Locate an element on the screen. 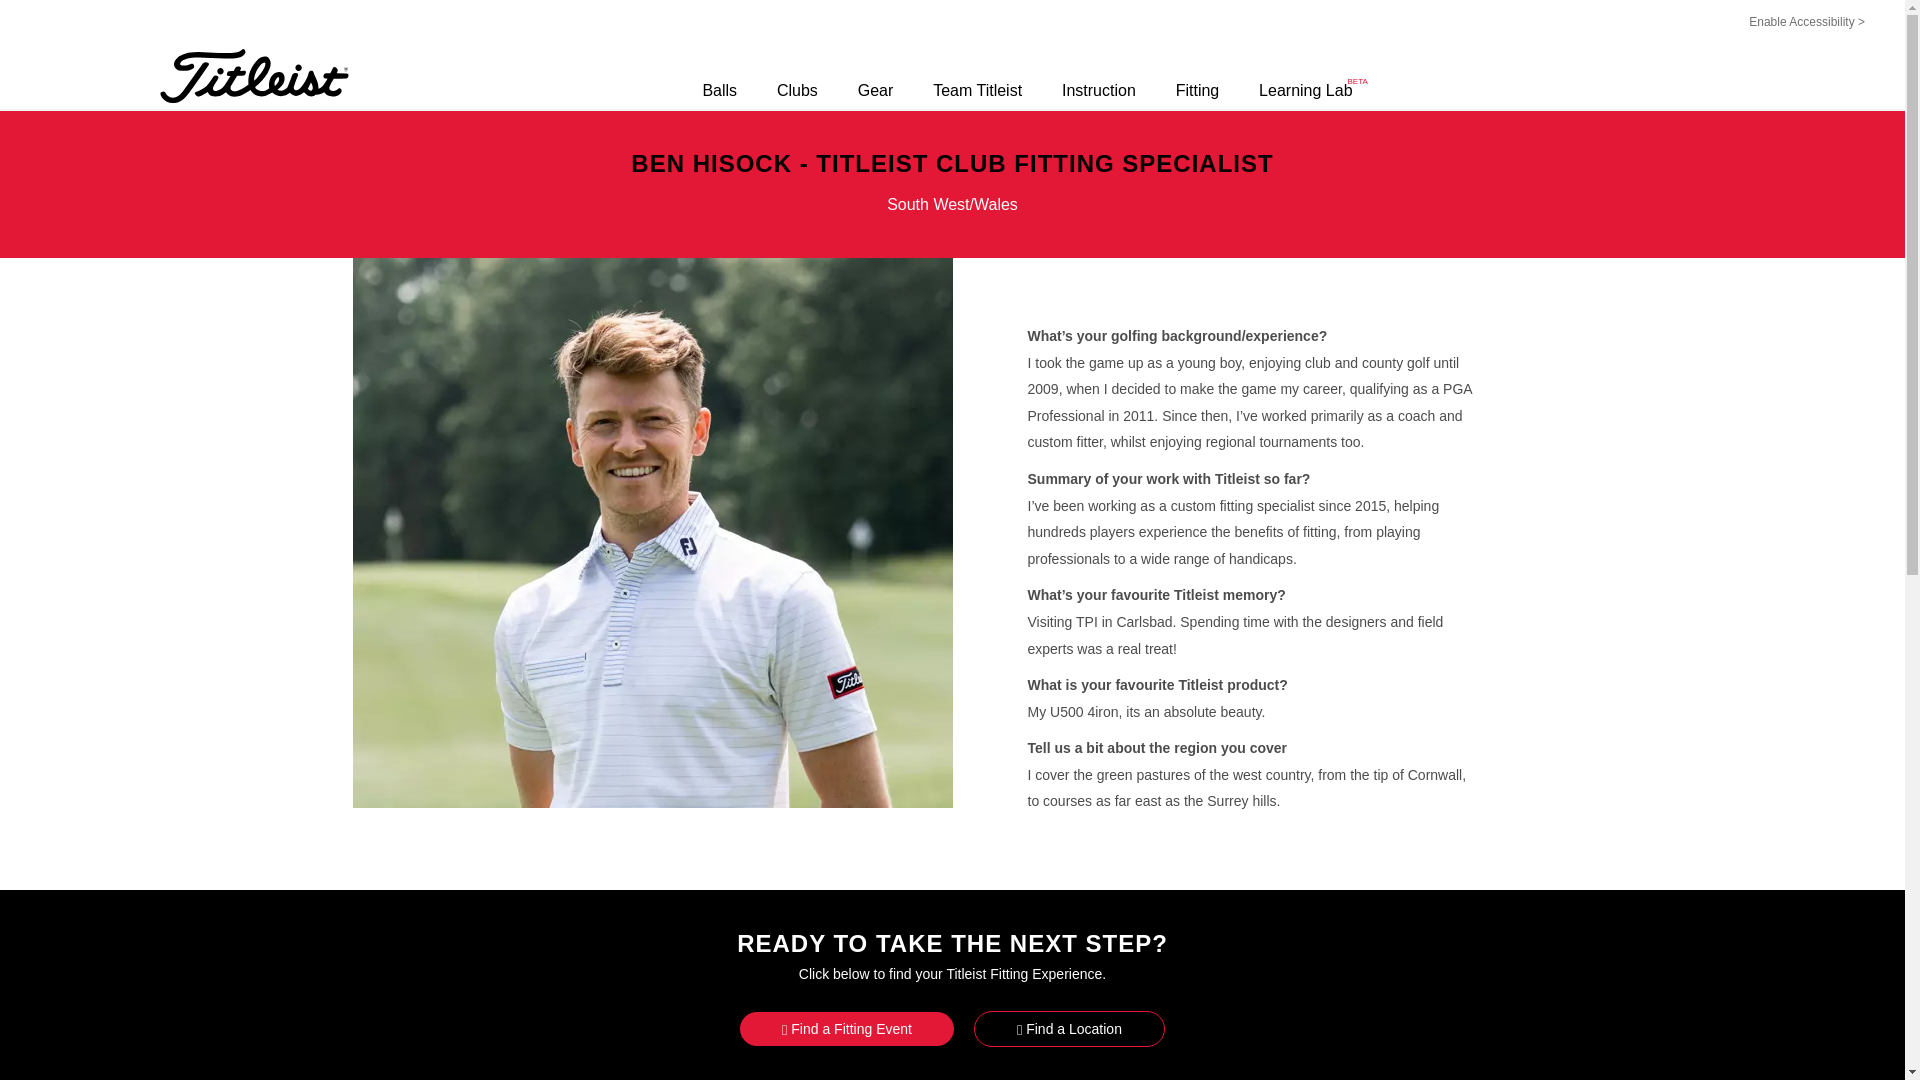 This screenshot has height=1080, width=1920. Instruction is located at coordinates (1098, 91).